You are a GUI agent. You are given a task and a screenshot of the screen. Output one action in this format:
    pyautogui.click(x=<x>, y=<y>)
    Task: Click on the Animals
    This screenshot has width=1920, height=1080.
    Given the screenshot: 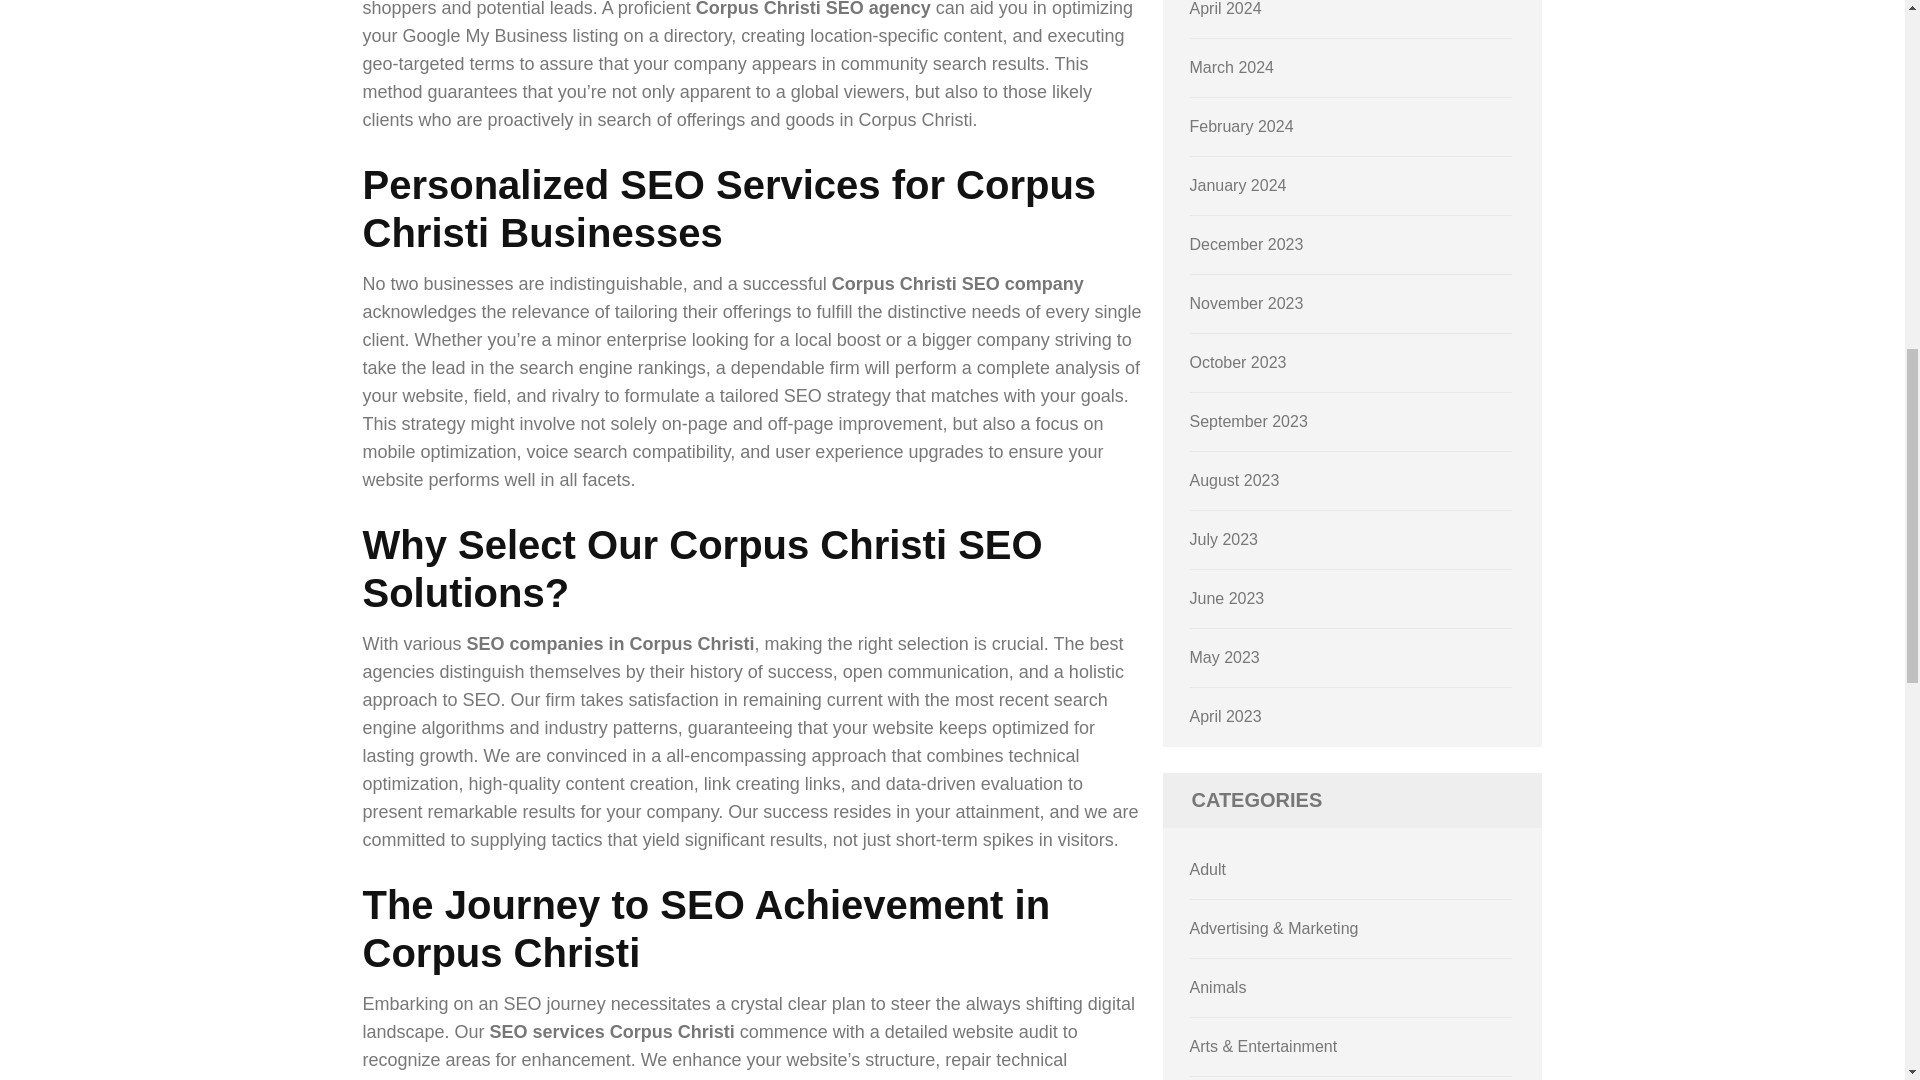 What is the action you would take?
    pyautogui.click(x=1218, y=986)
    